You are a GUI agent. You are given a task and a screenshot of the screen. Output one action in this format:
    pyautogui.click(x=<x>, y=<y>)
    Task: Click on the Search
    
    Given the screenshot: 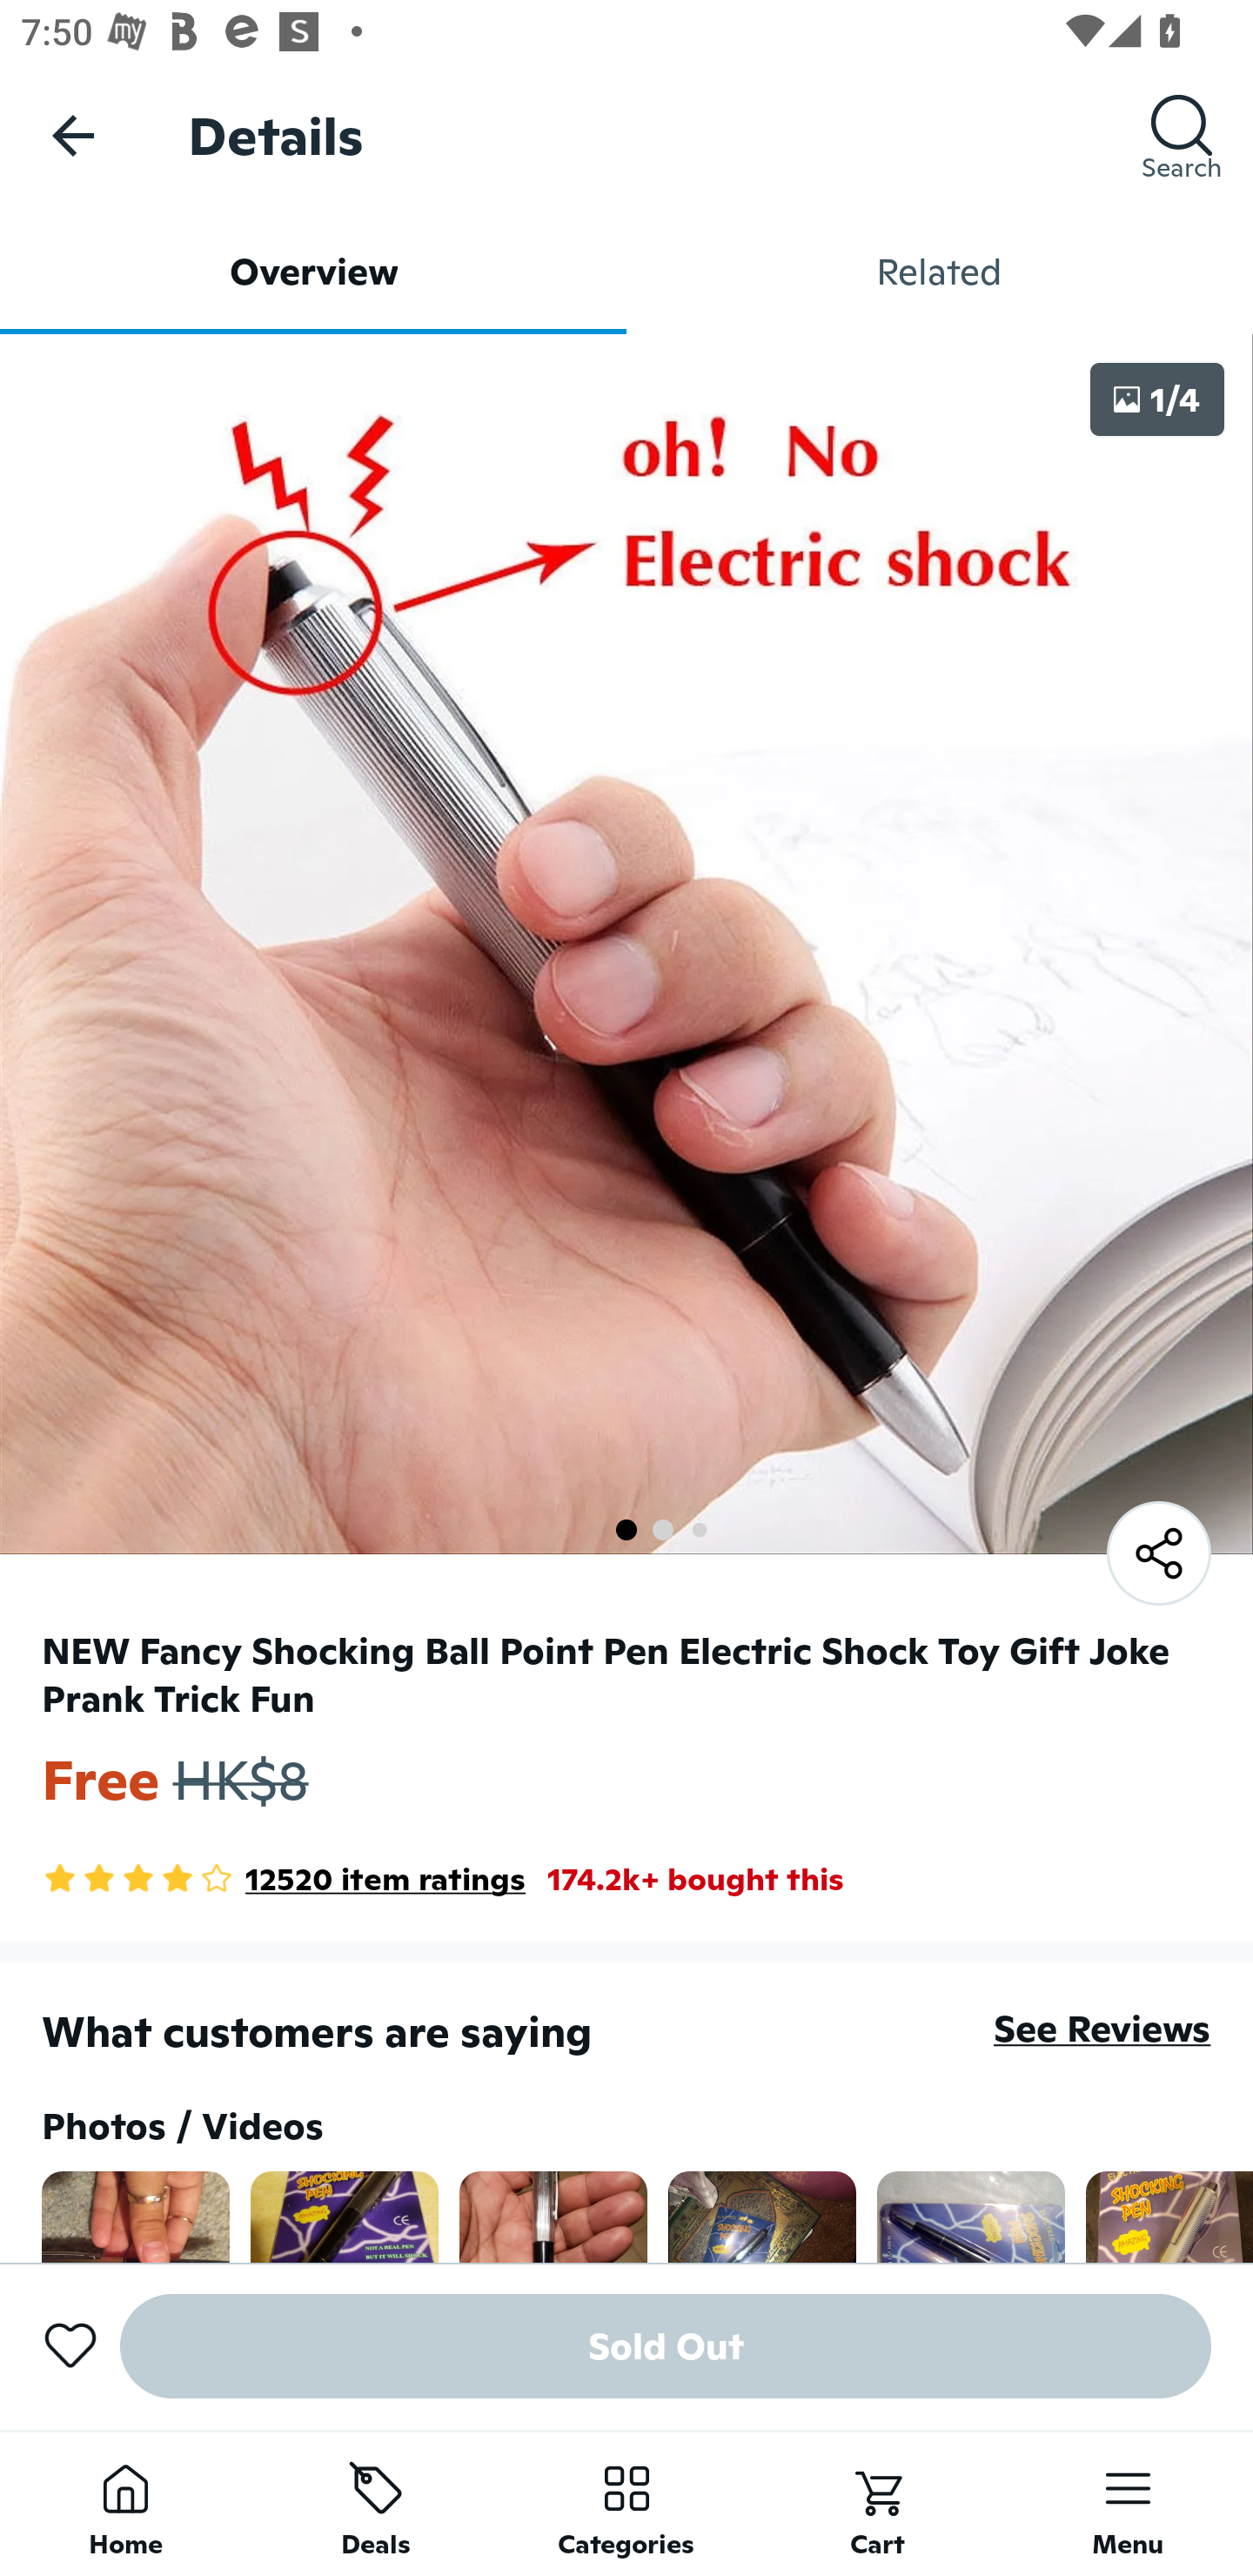 What is the action you would take?
    pyautogui.click(x=1182, y=135)
    